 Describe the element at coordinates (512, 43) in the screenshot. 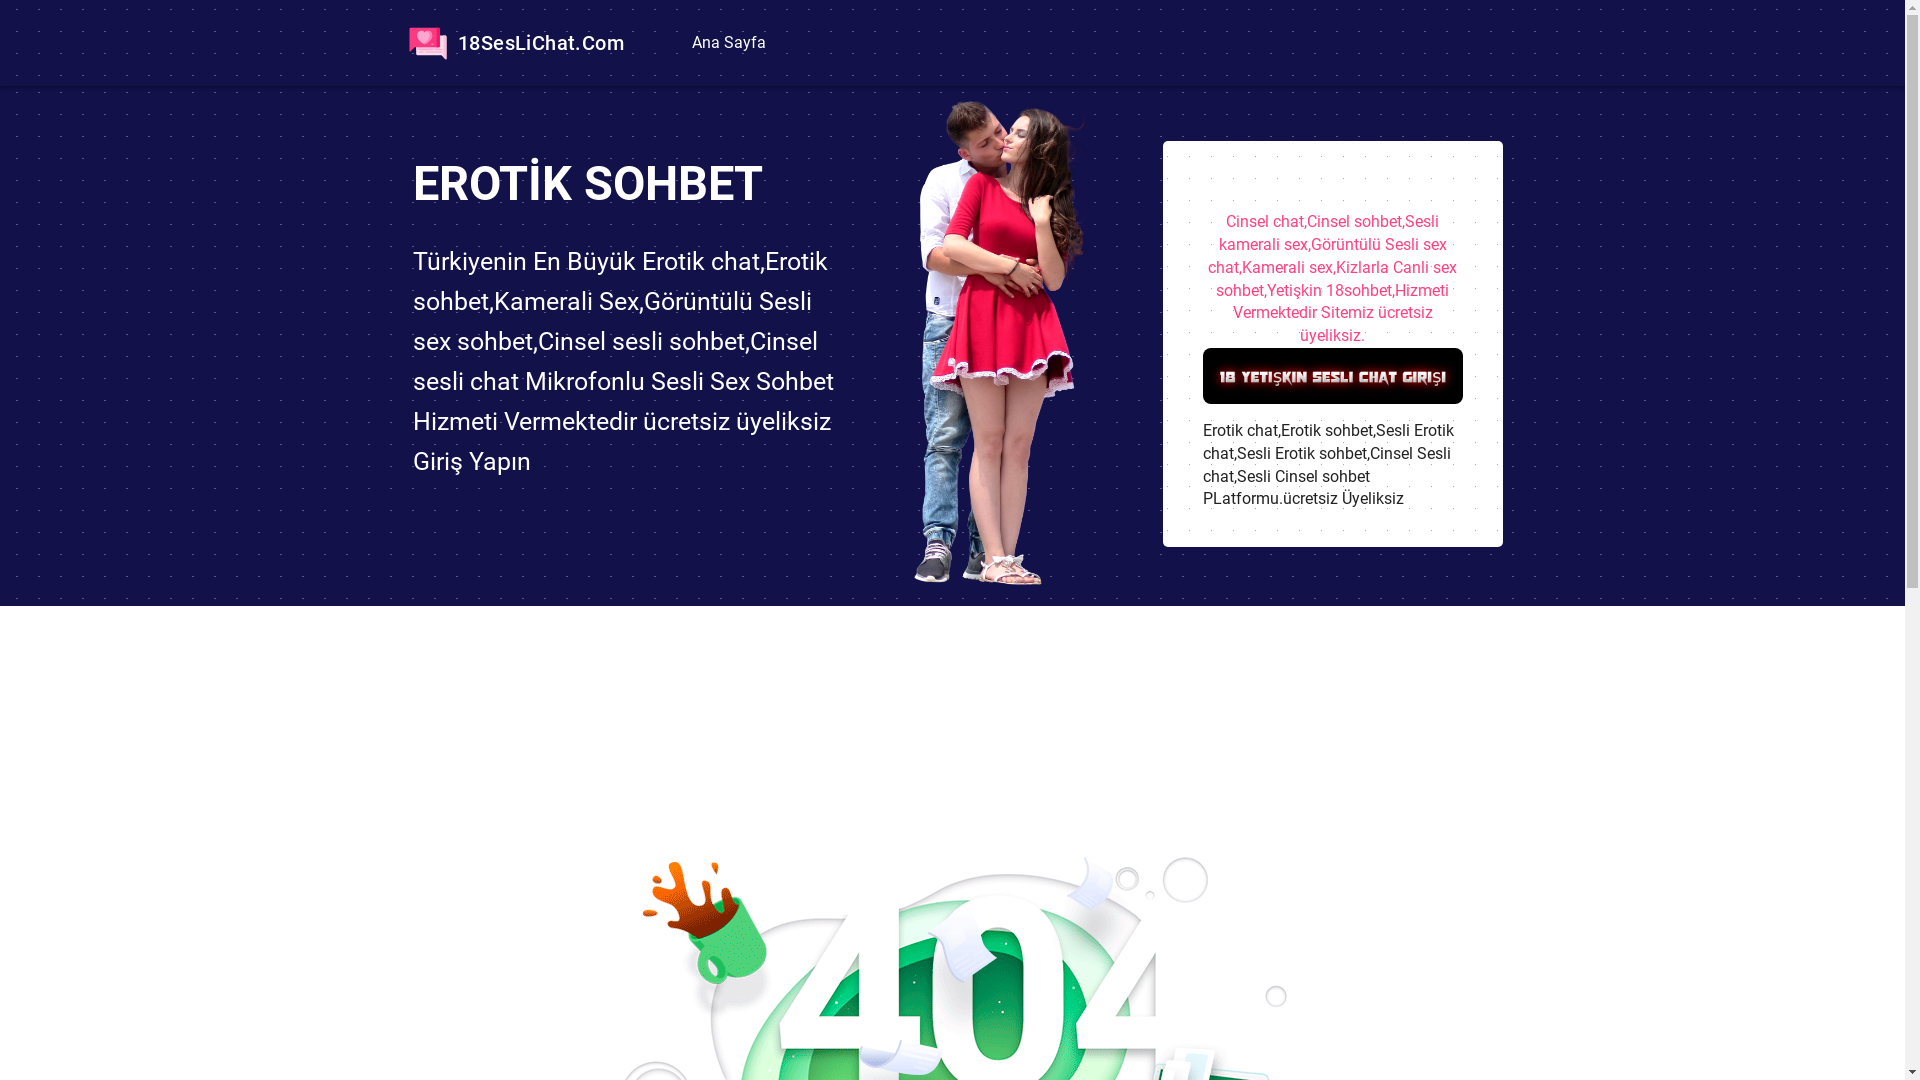

I see ` 18SesLiChat.Com` at that location.